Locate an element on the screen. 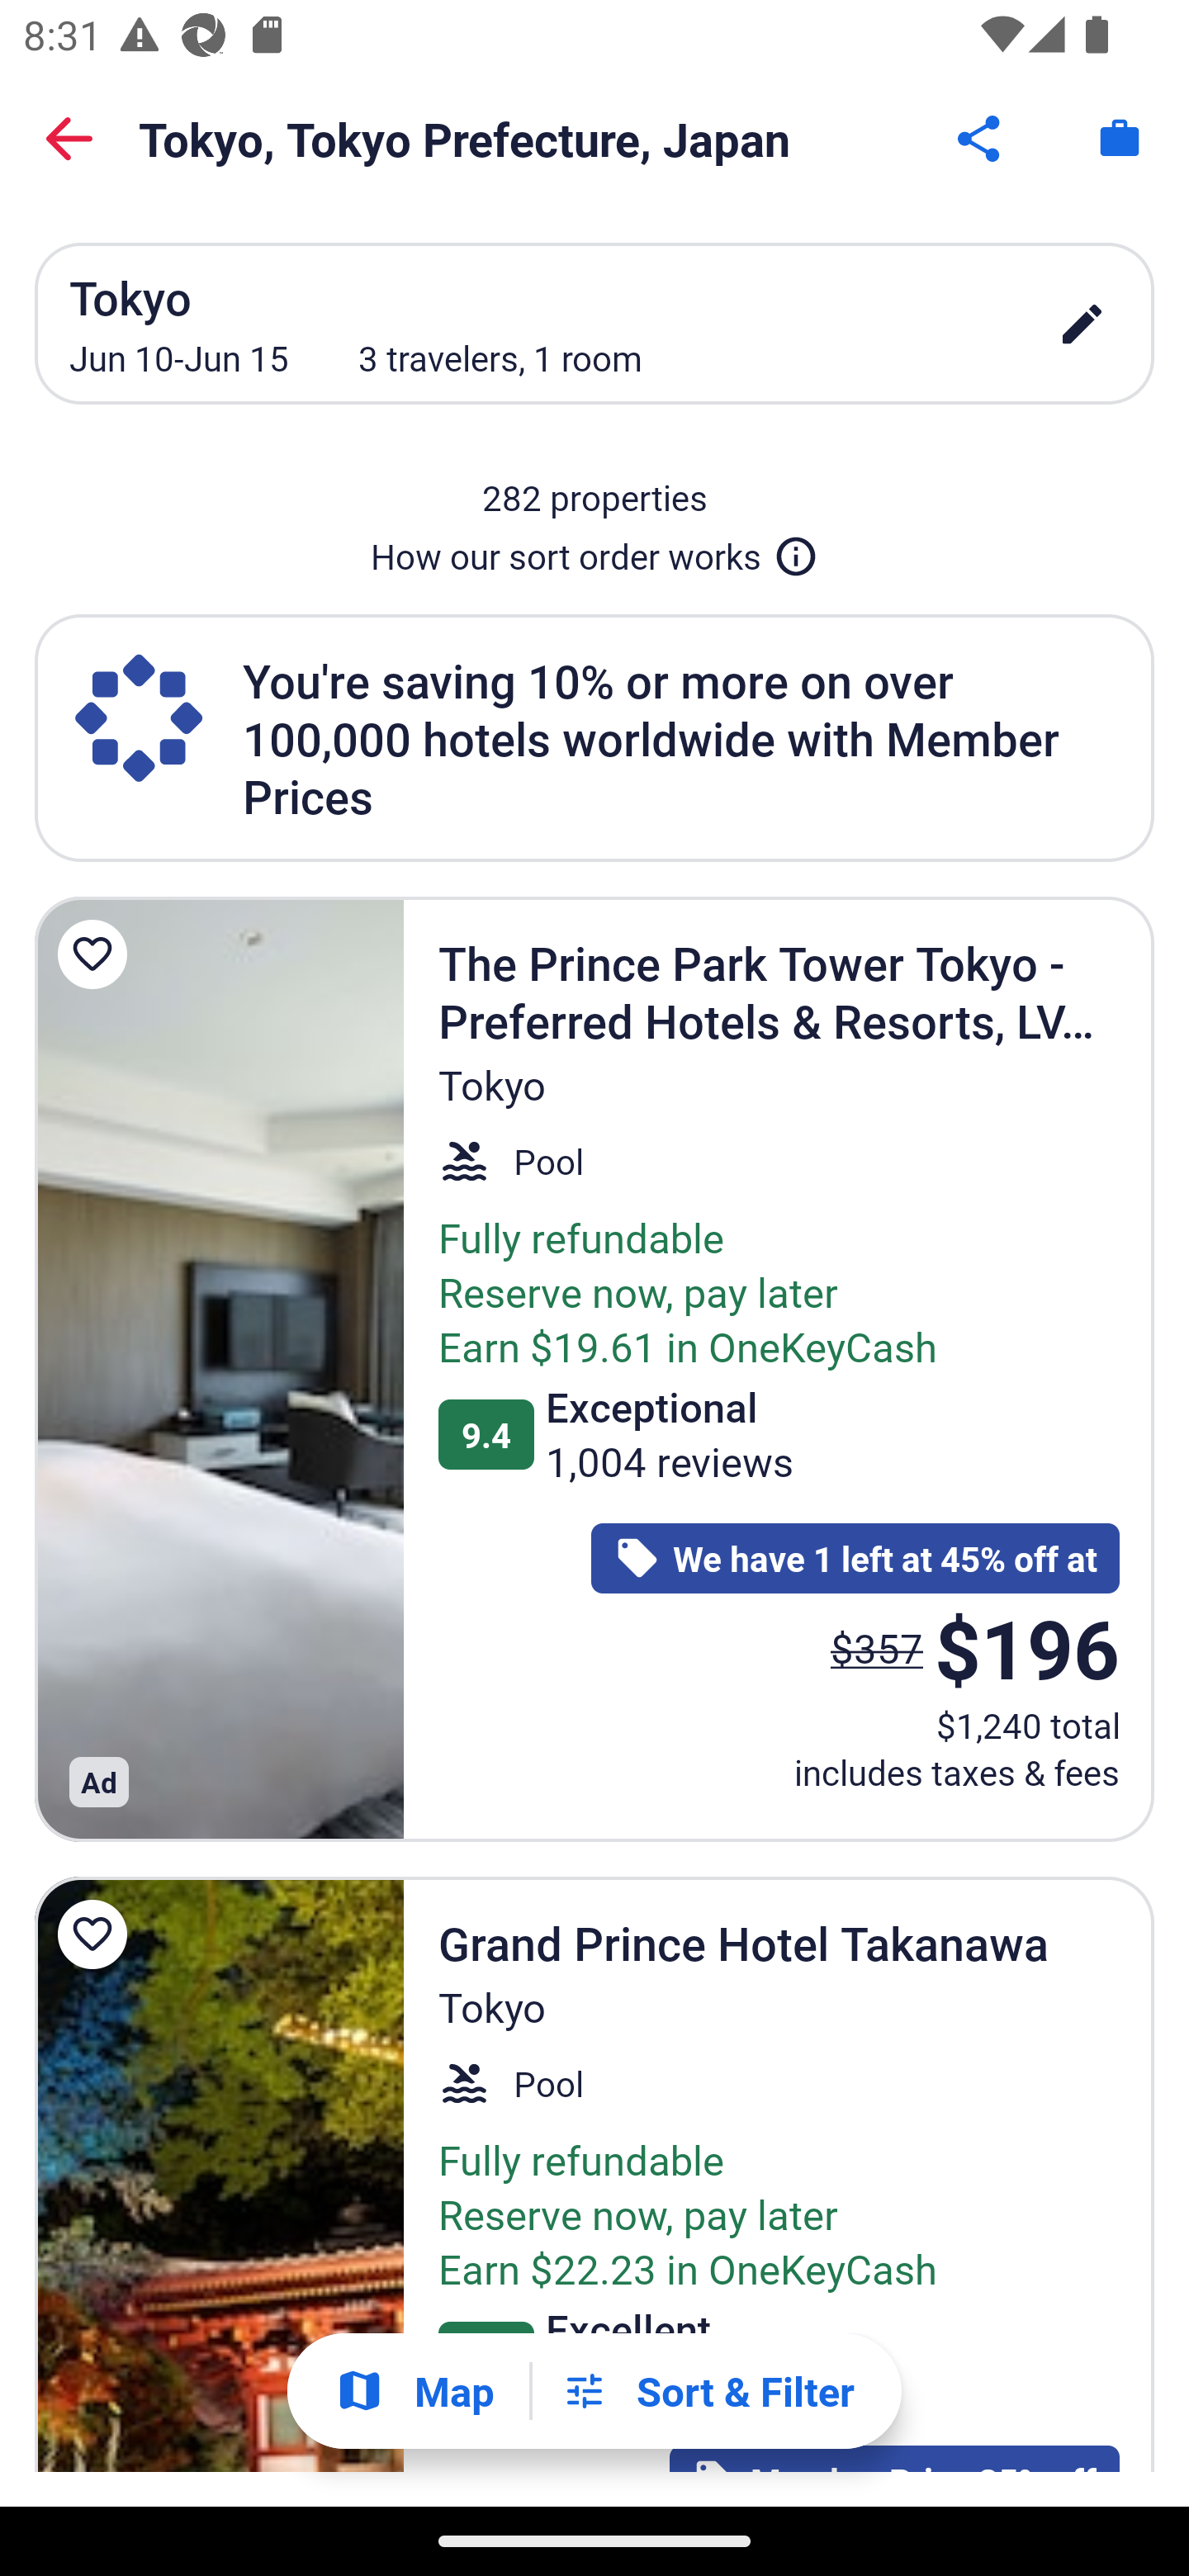 The image size is (1189, 2576). Save Grand Prince Hotel Takanawa to a trip is located at coordinates (97, 1934).